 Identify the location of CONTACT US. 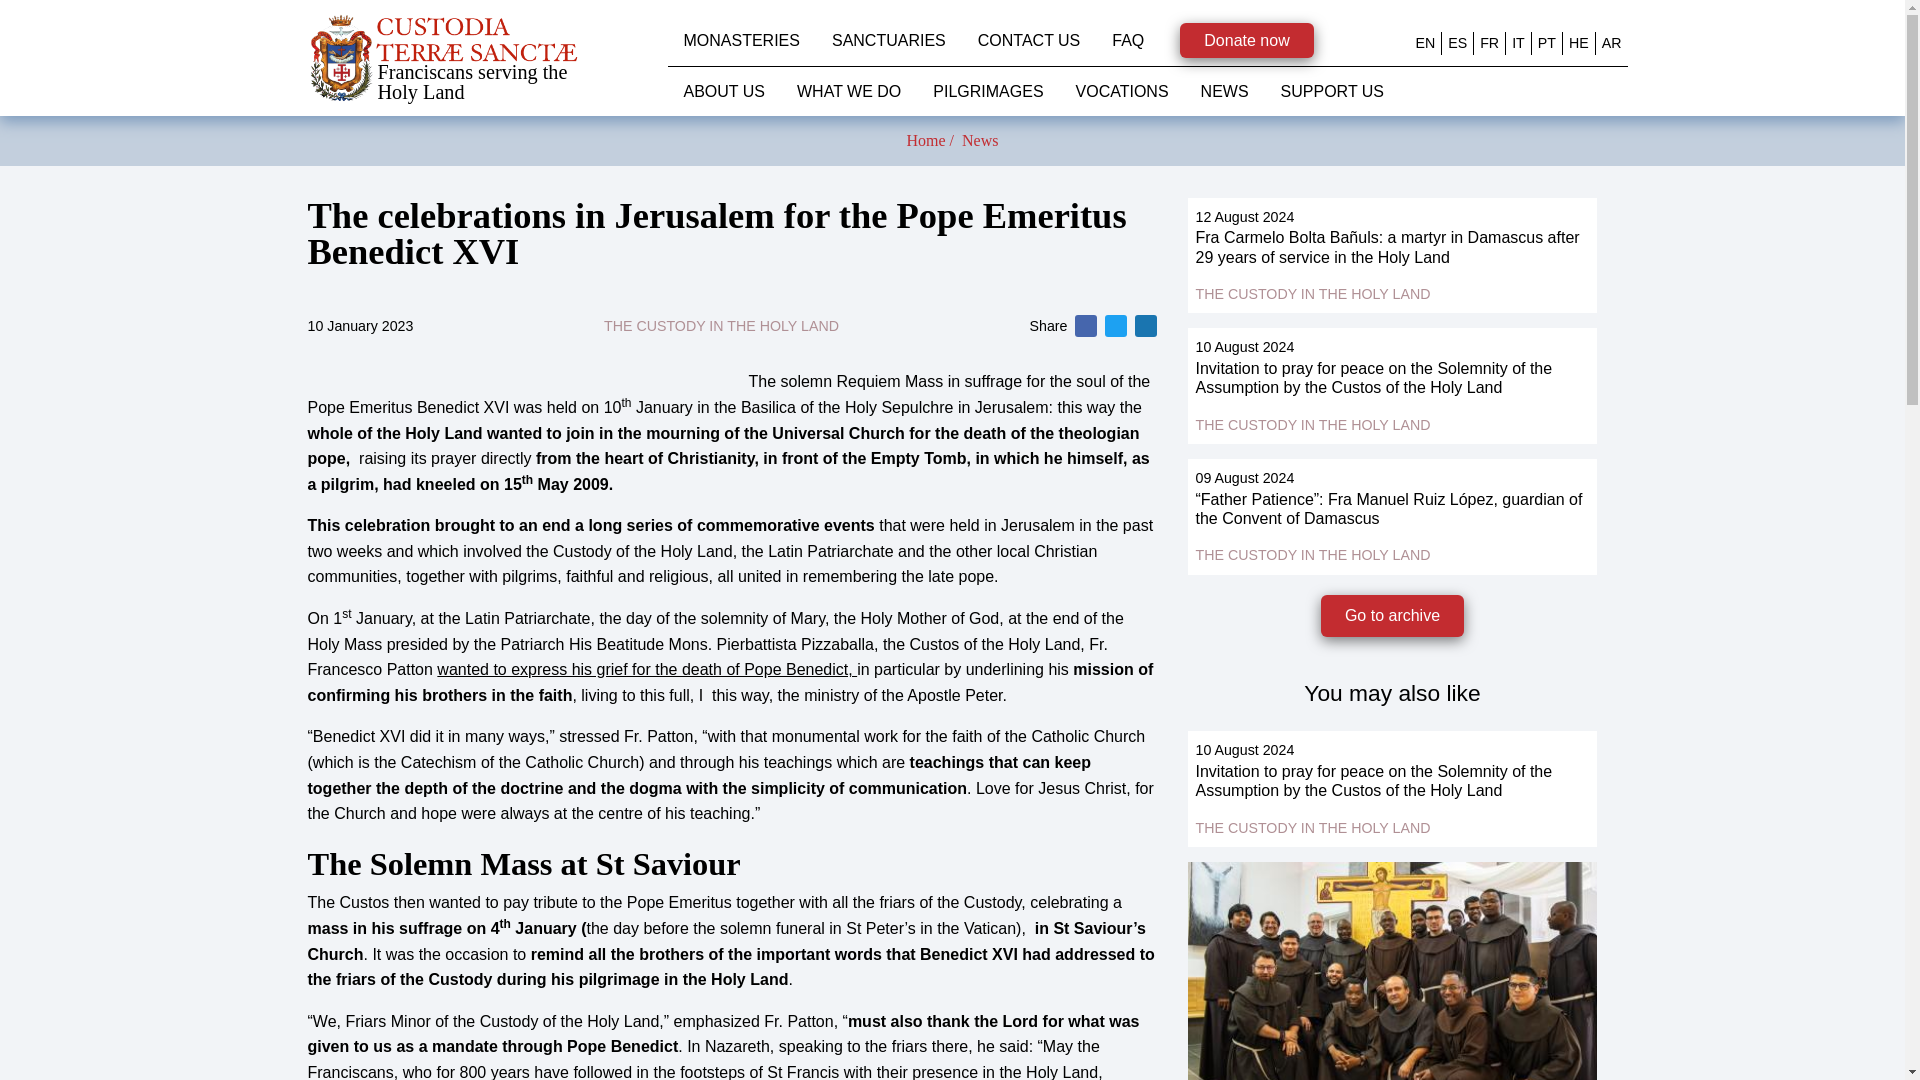
(1028, 40).